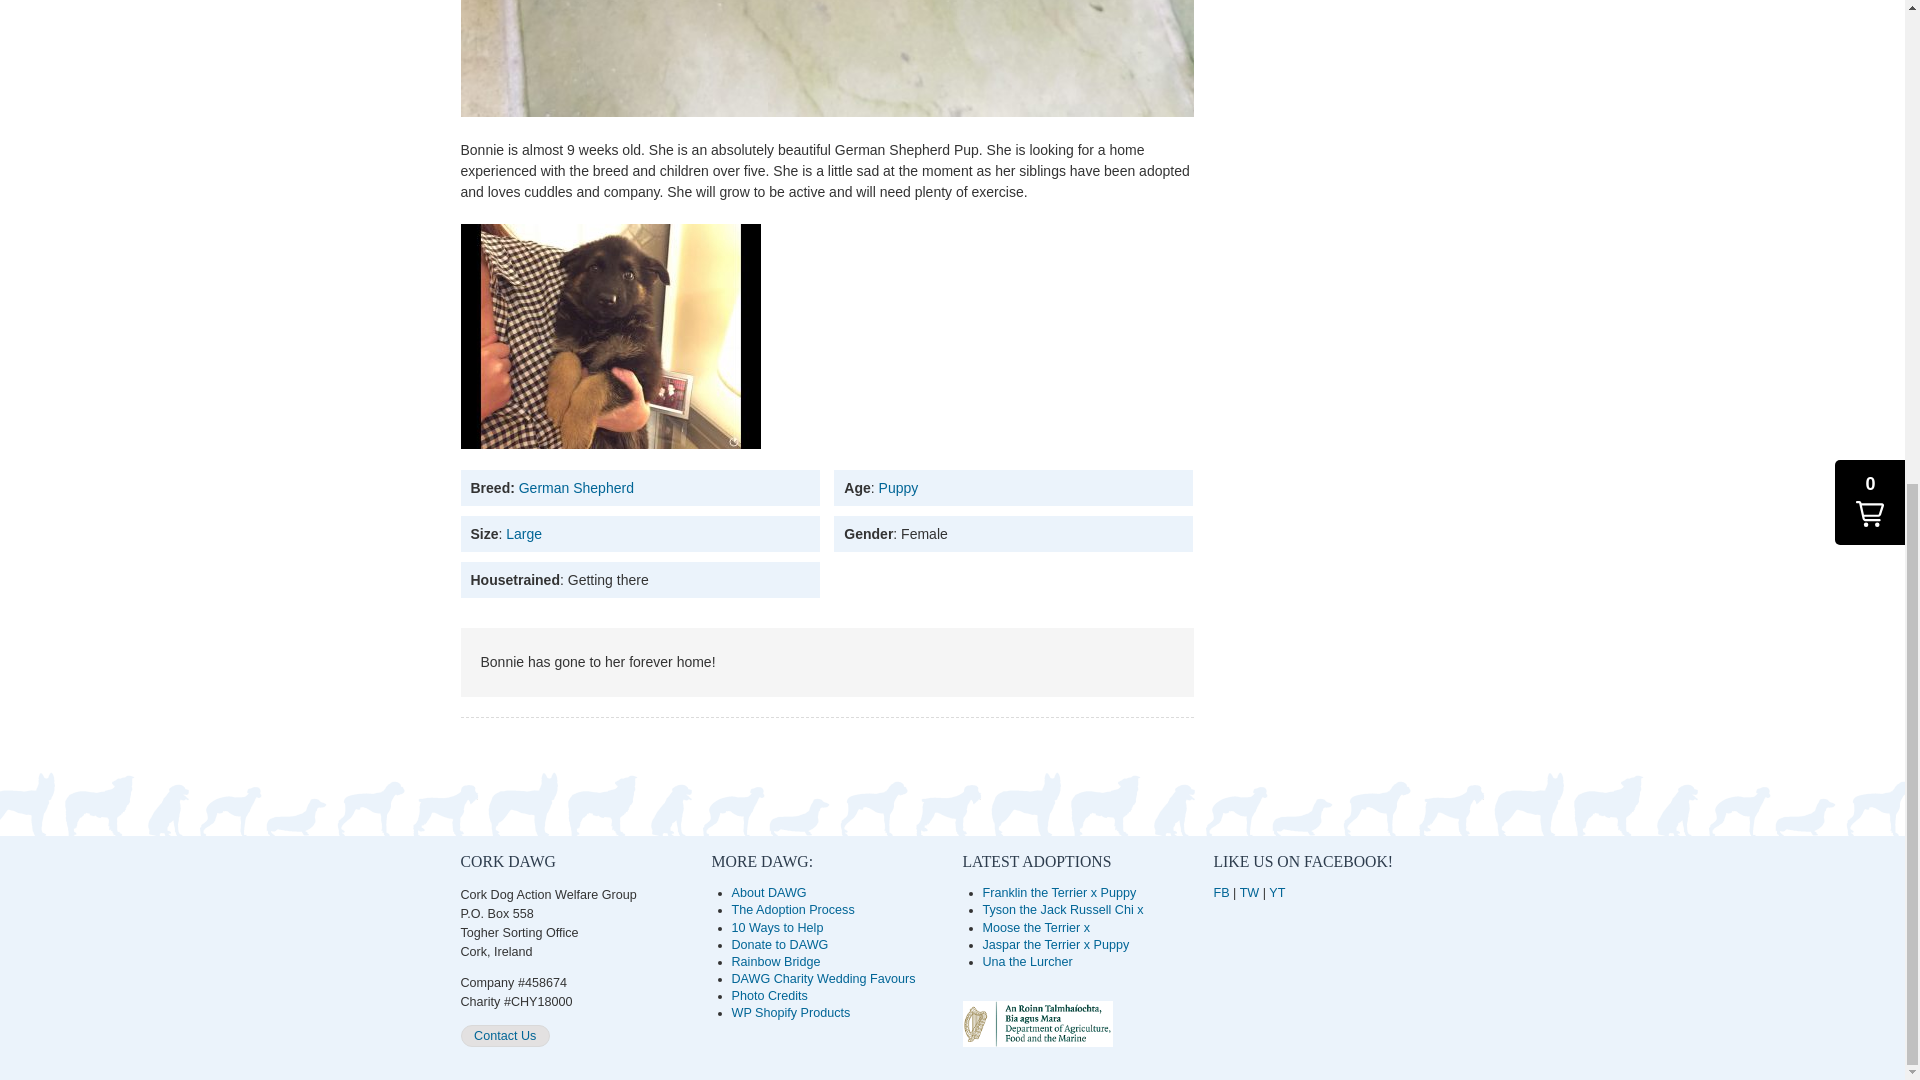 The height and width of the screenshot is (1080, 1920). What do you see at coordinates (768, 892) in the screenshot?
I see `About DAWG` at bounding box center [768, 892].